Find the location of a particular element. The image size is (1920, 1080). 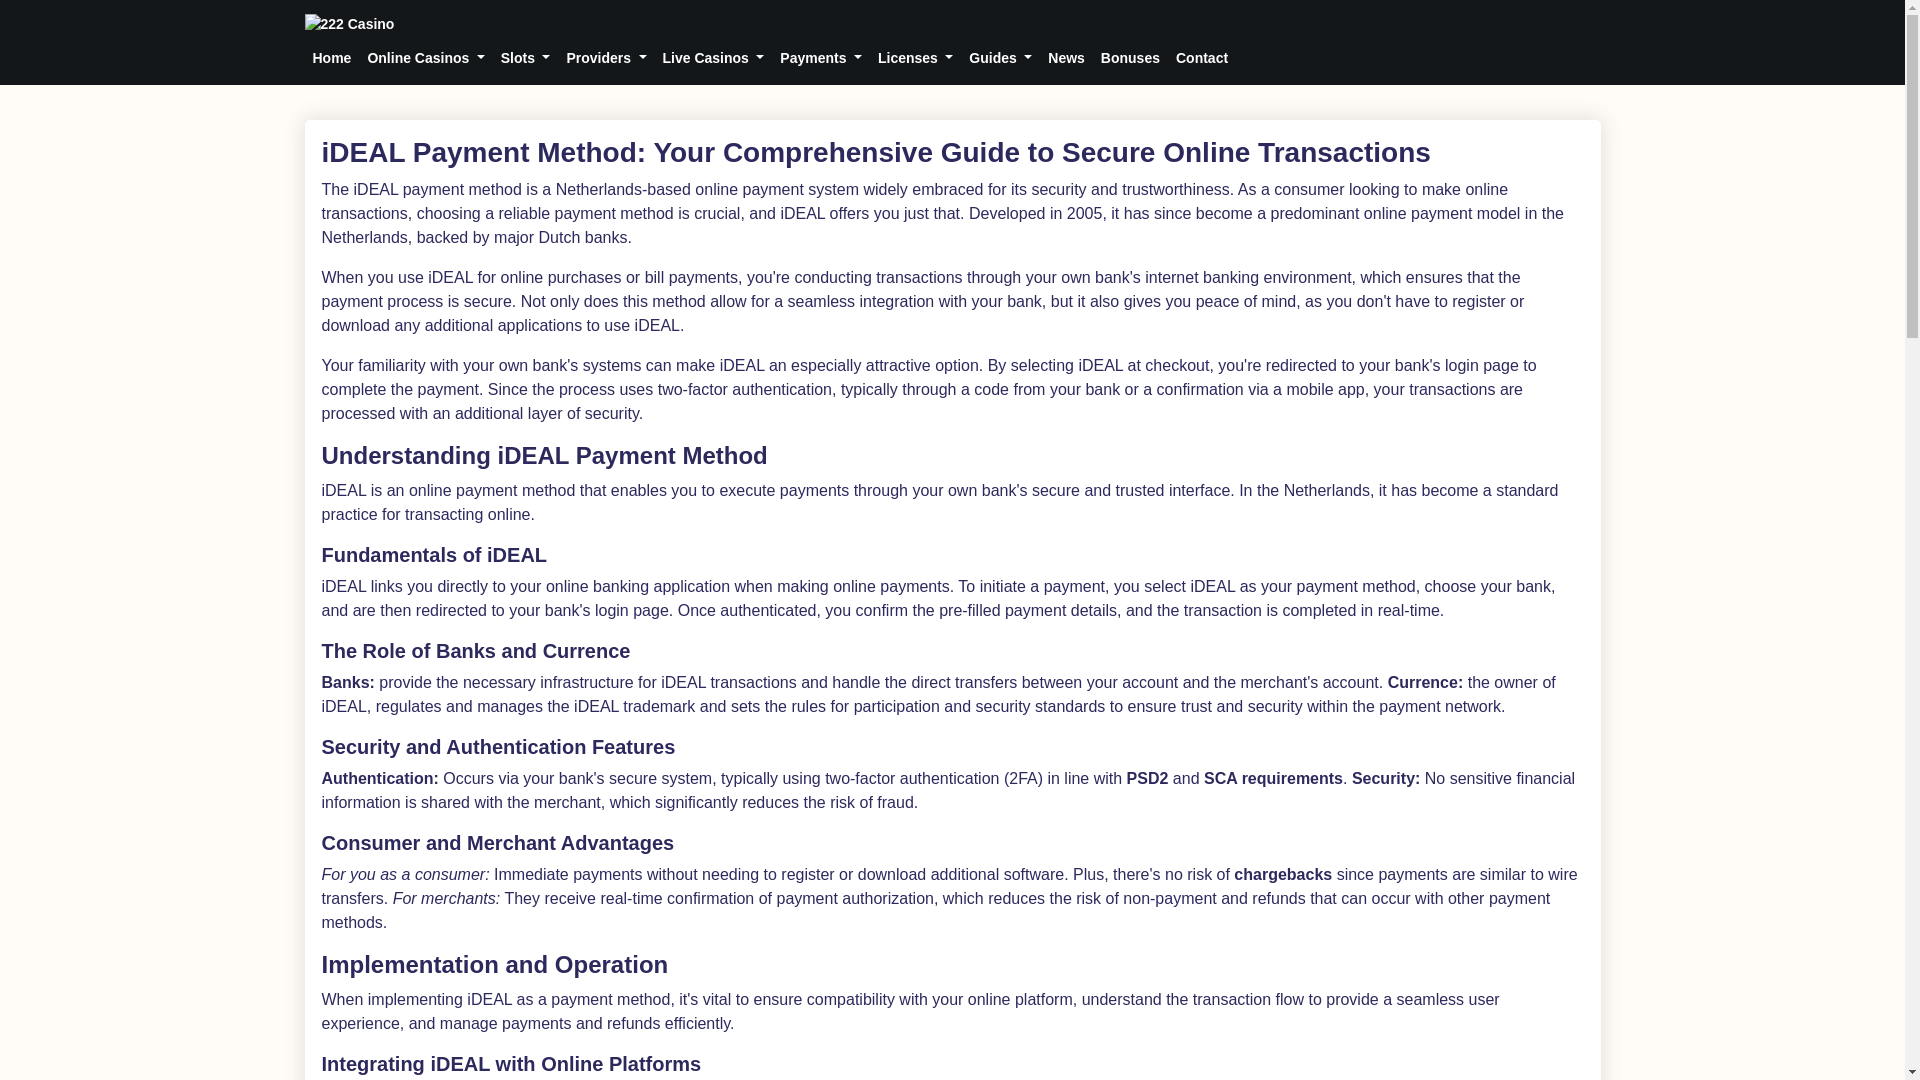

Online Casinos is located at coordinates (425, 58).